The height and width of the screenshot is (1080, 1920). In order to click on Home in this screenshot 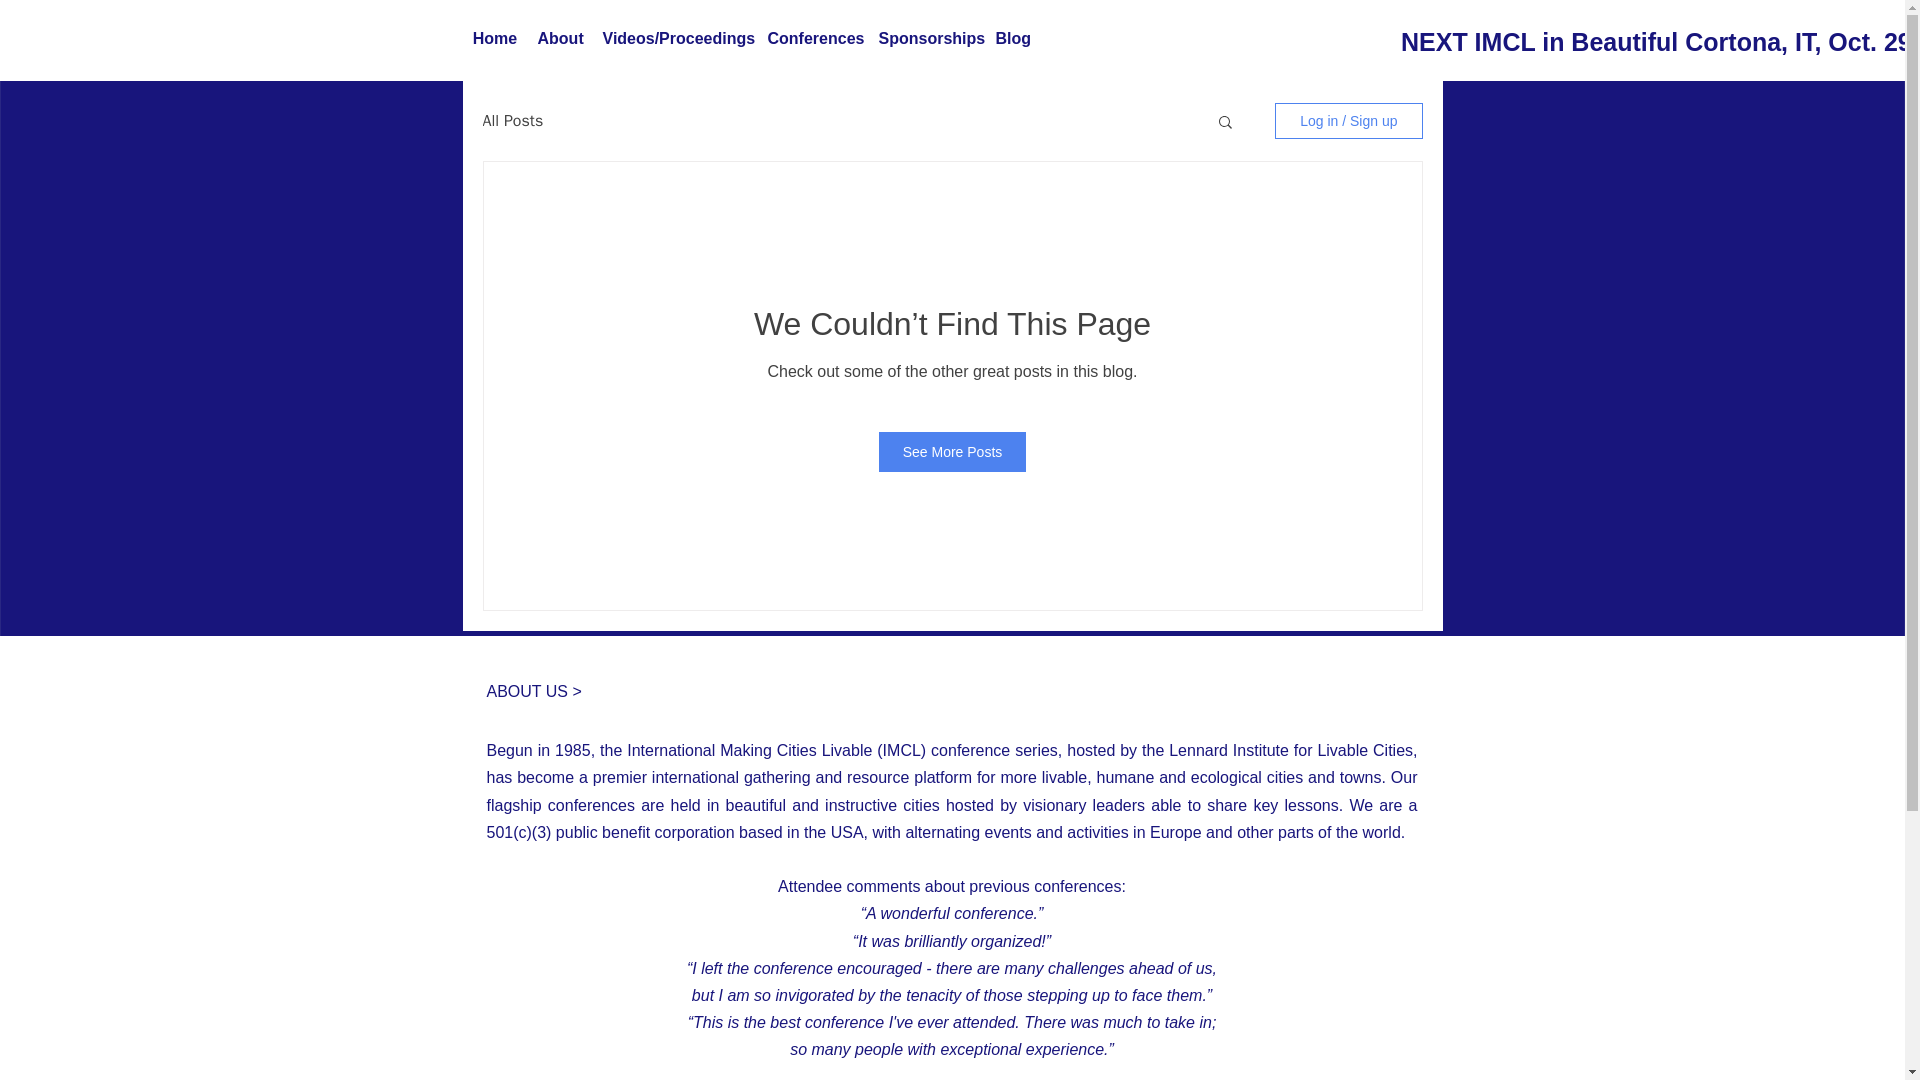, I will do `click(494, 38)`.